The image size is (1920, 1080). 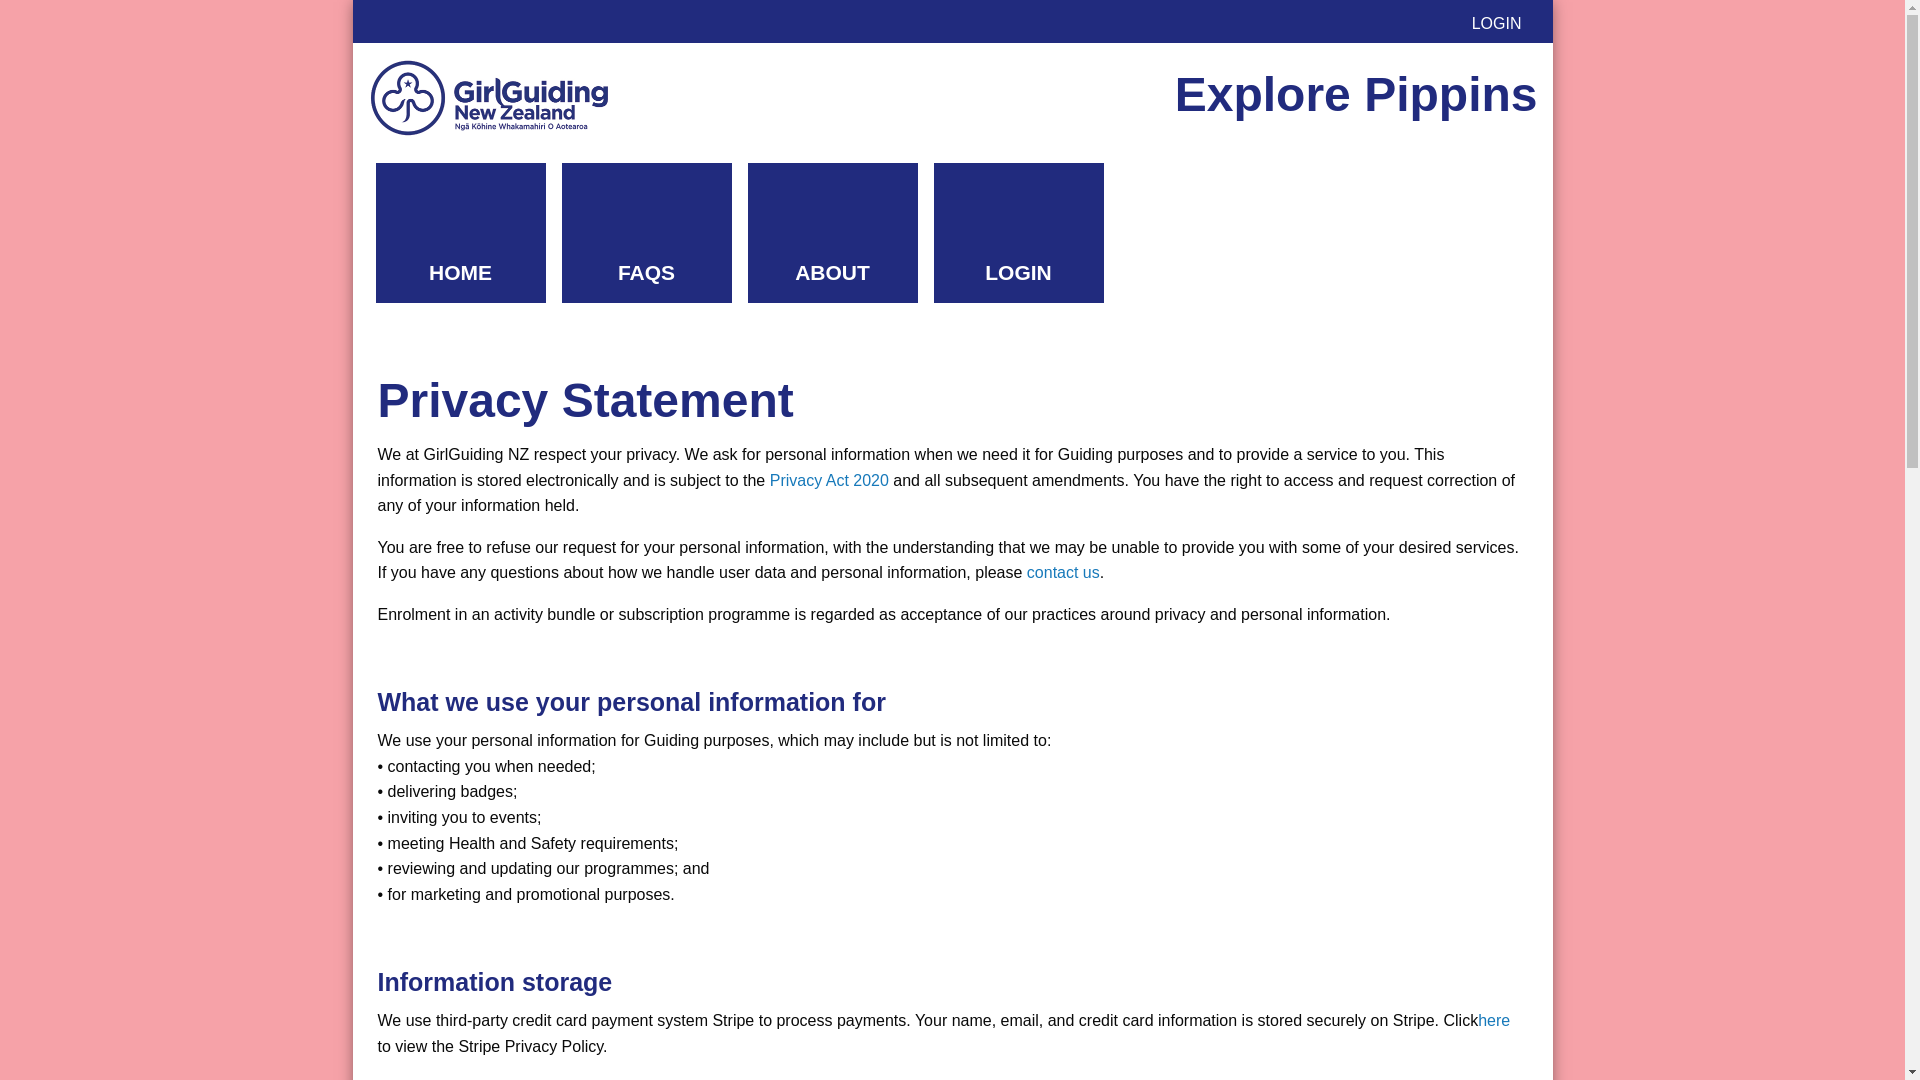 I want to click on FAQS, so click(x=646, y=233).